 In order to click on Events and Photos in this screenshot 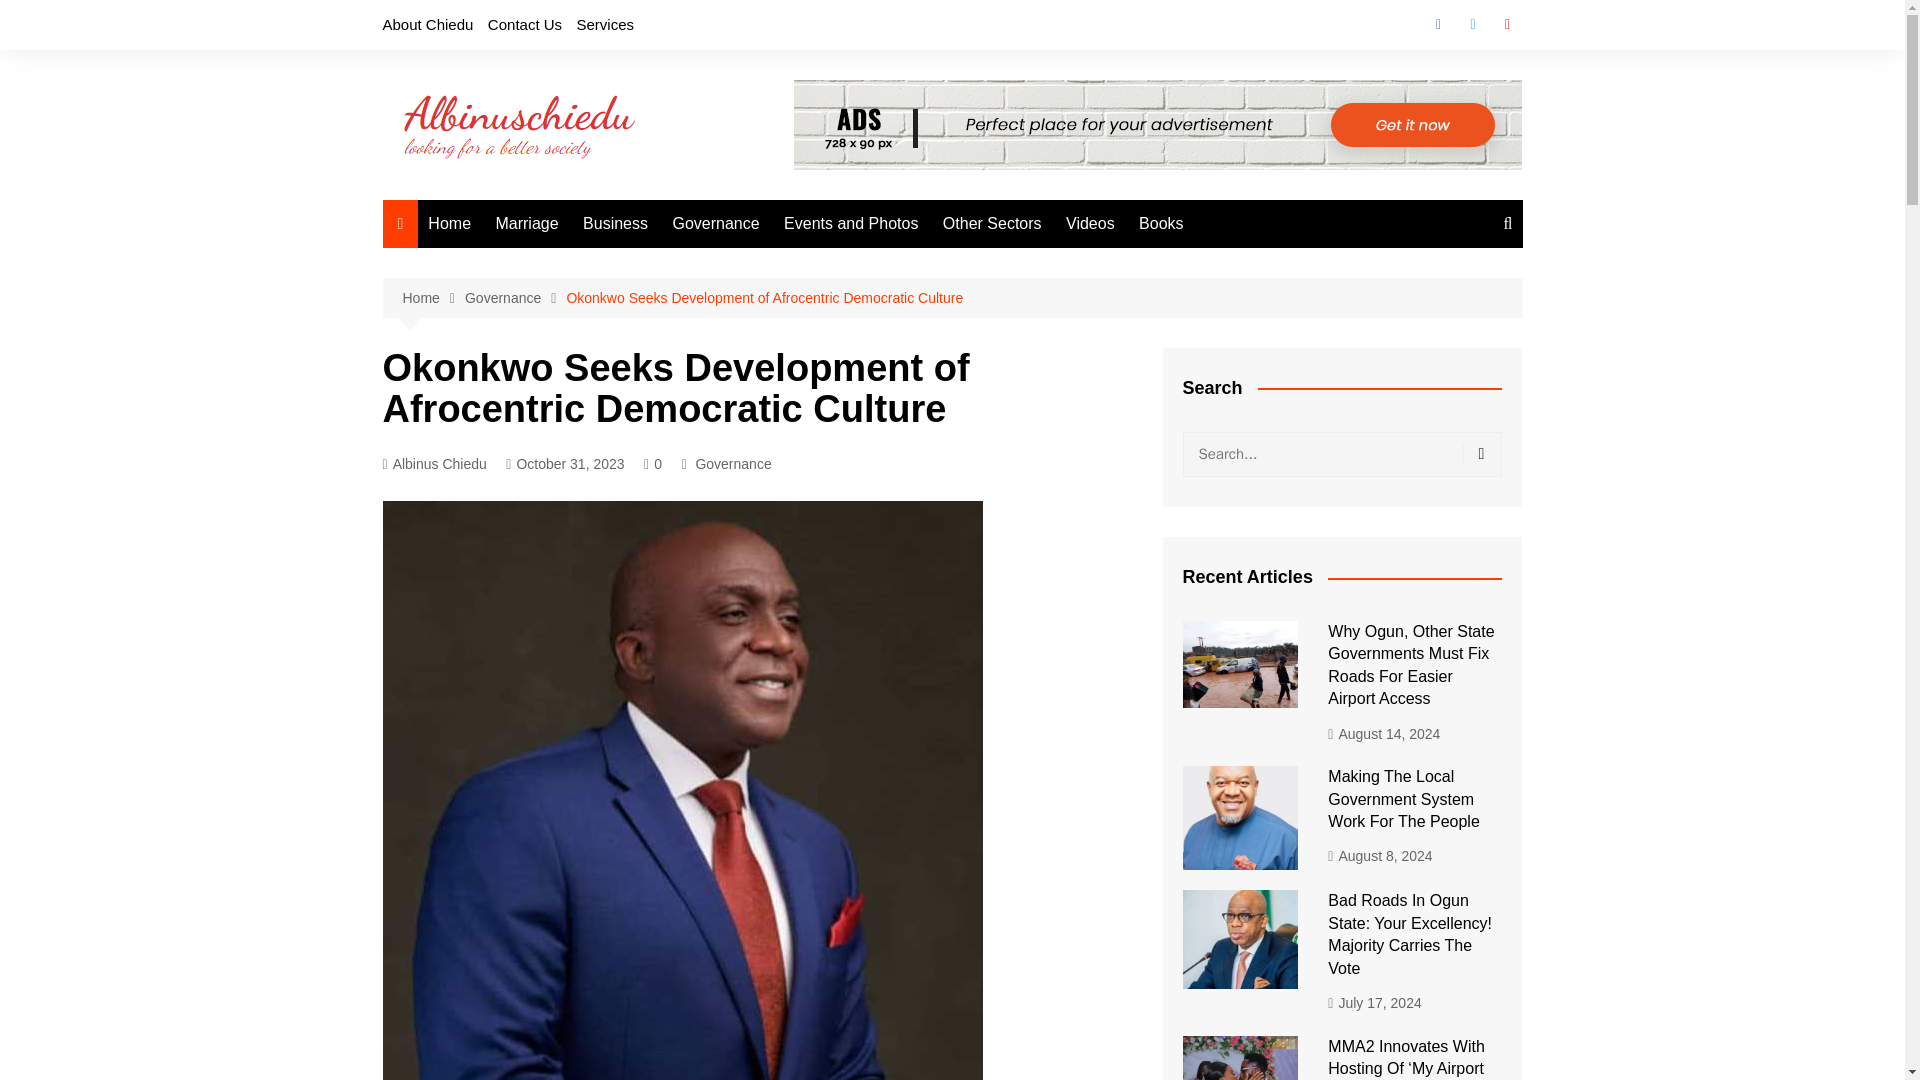, I will do `click(850, 224)`.